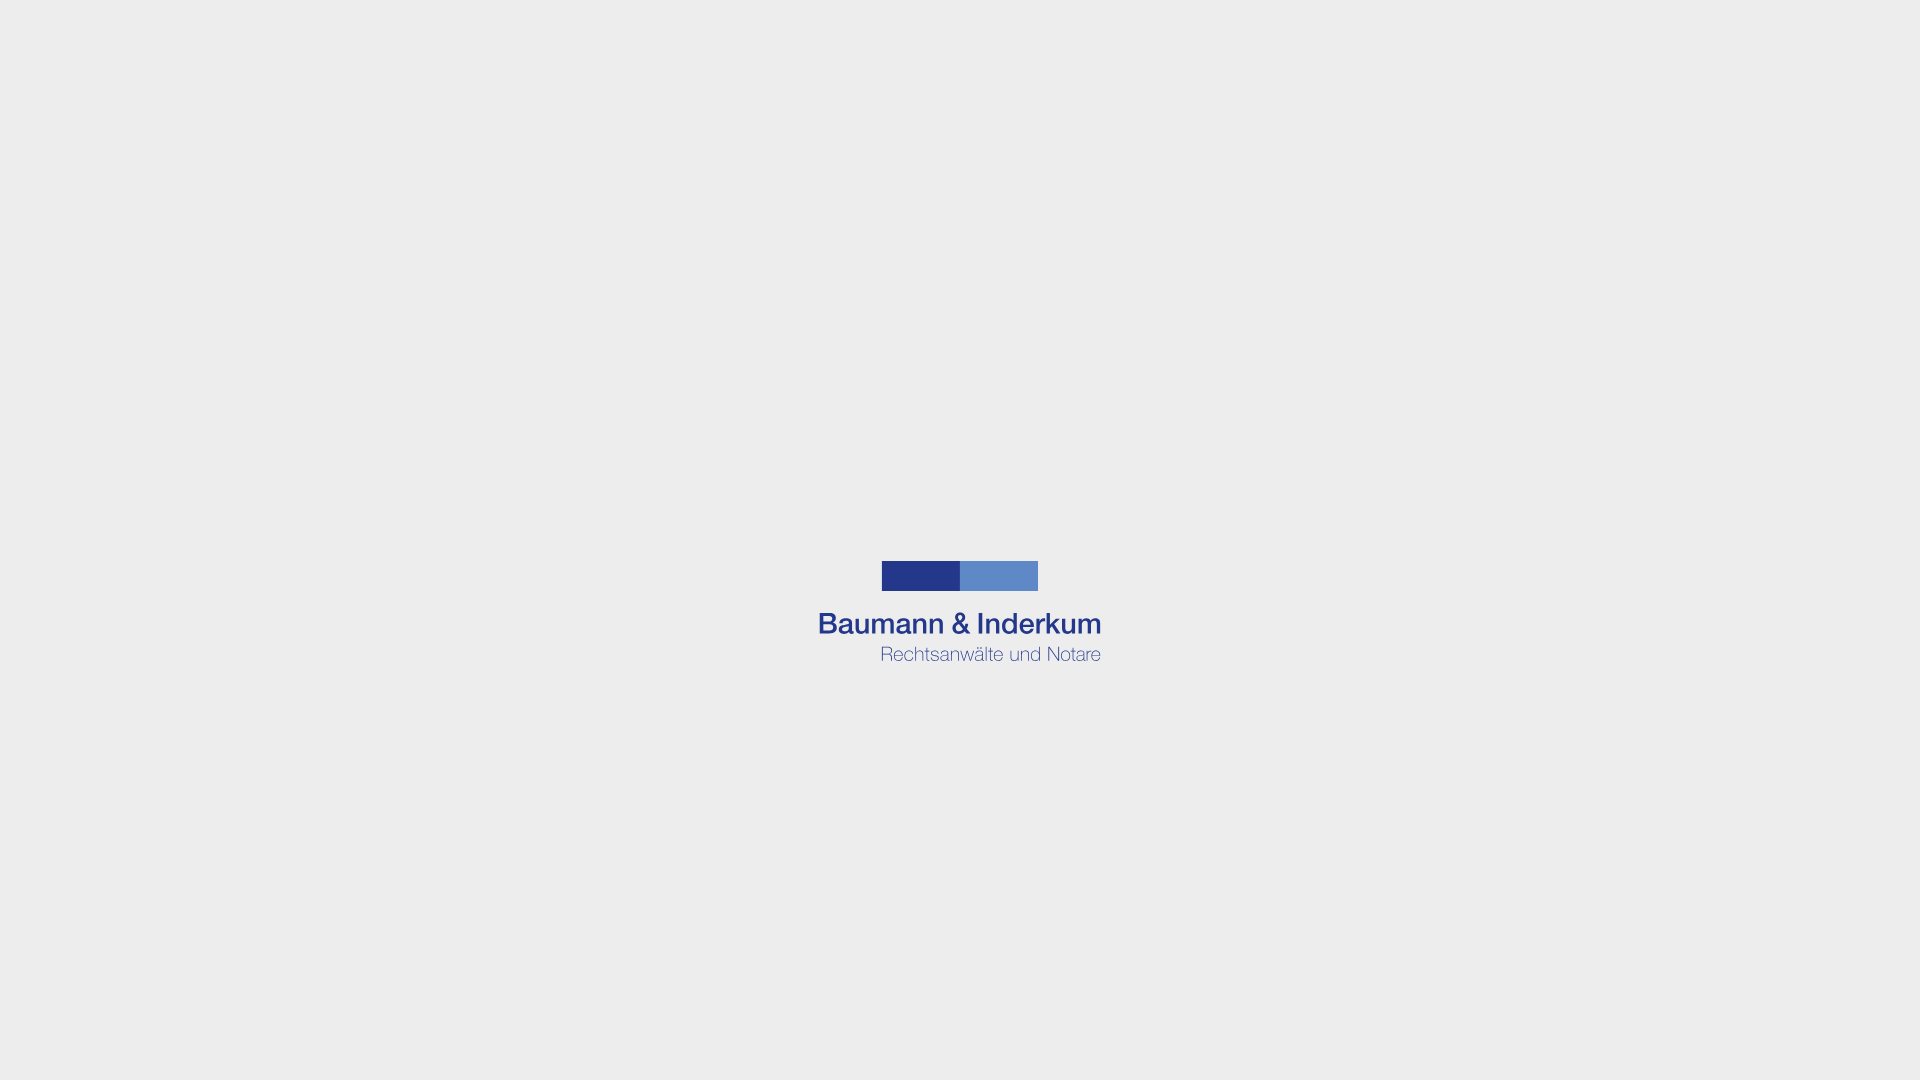  I want to click on Kanzlei, so click(1070, 88).